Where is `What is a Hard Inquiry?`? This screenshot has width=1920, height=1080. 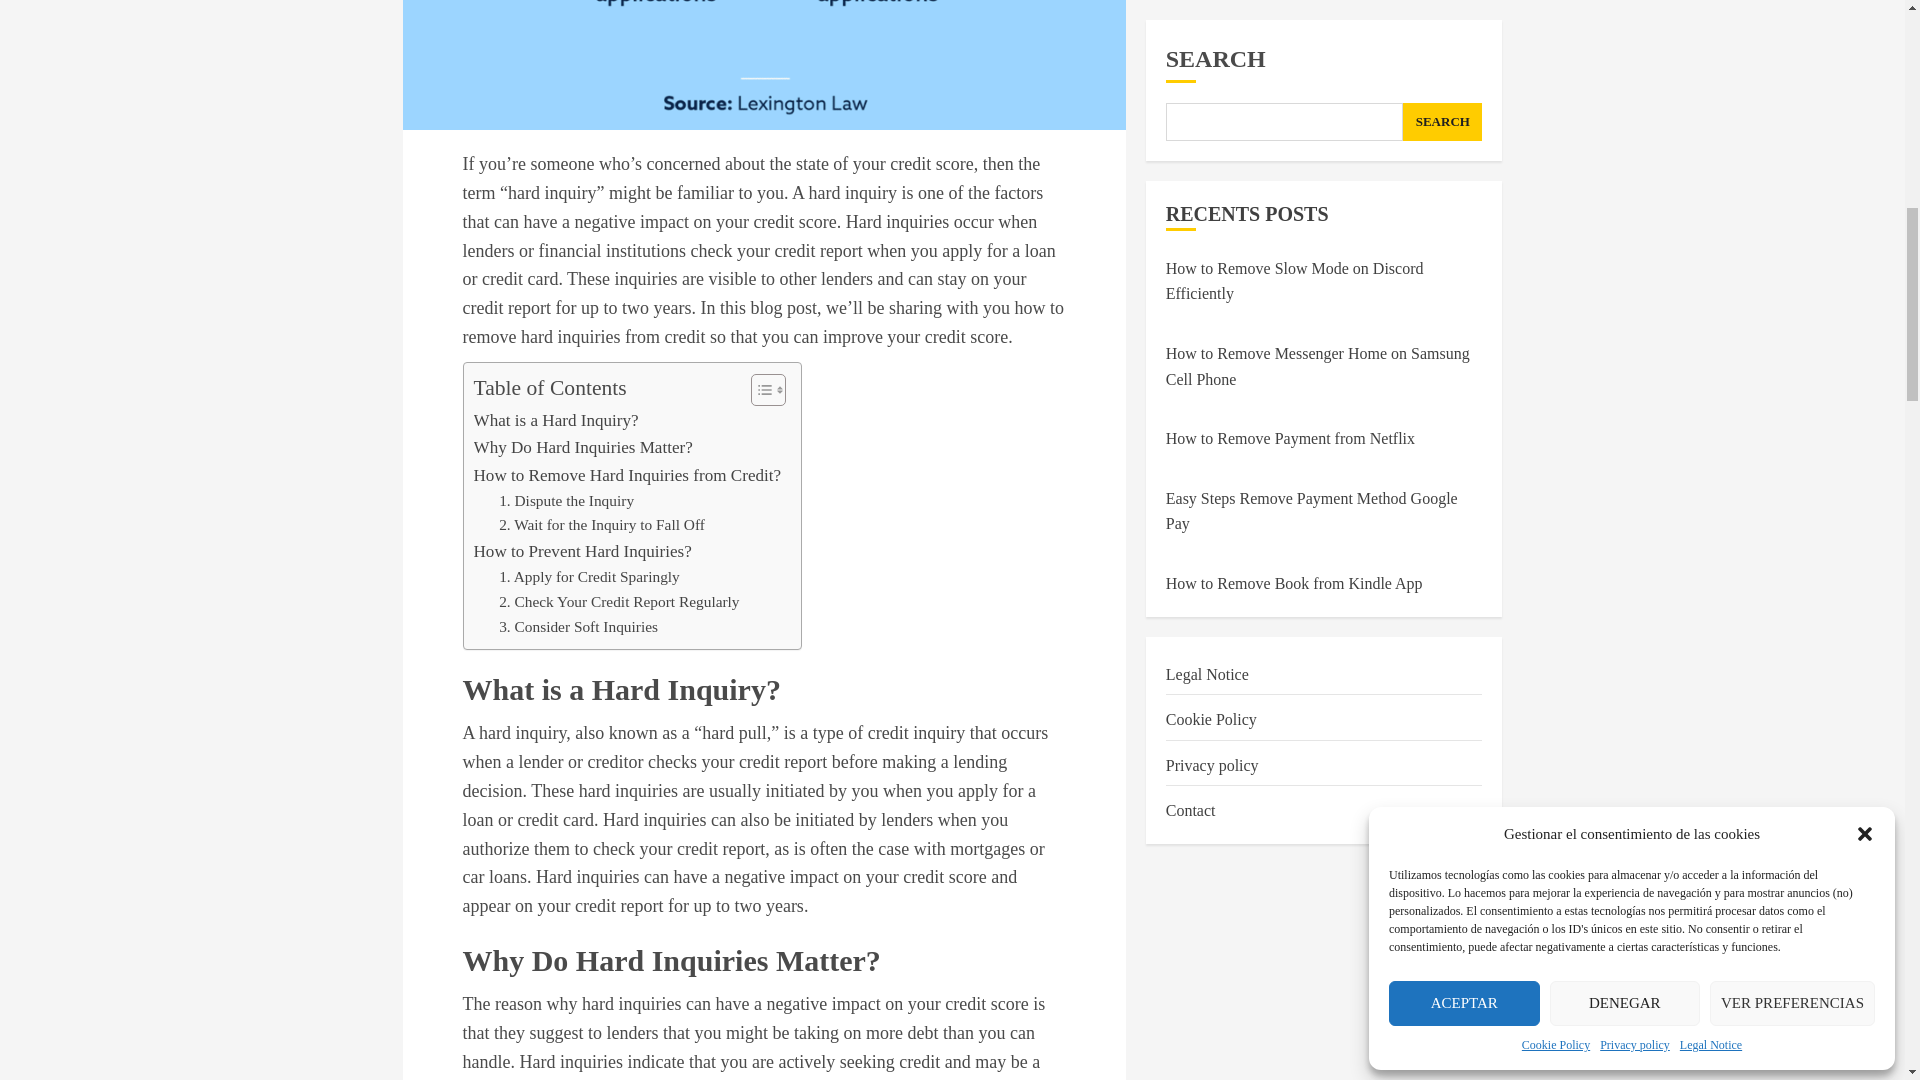
What is a Hard Inquiry? is located at coordinates (556, 420).